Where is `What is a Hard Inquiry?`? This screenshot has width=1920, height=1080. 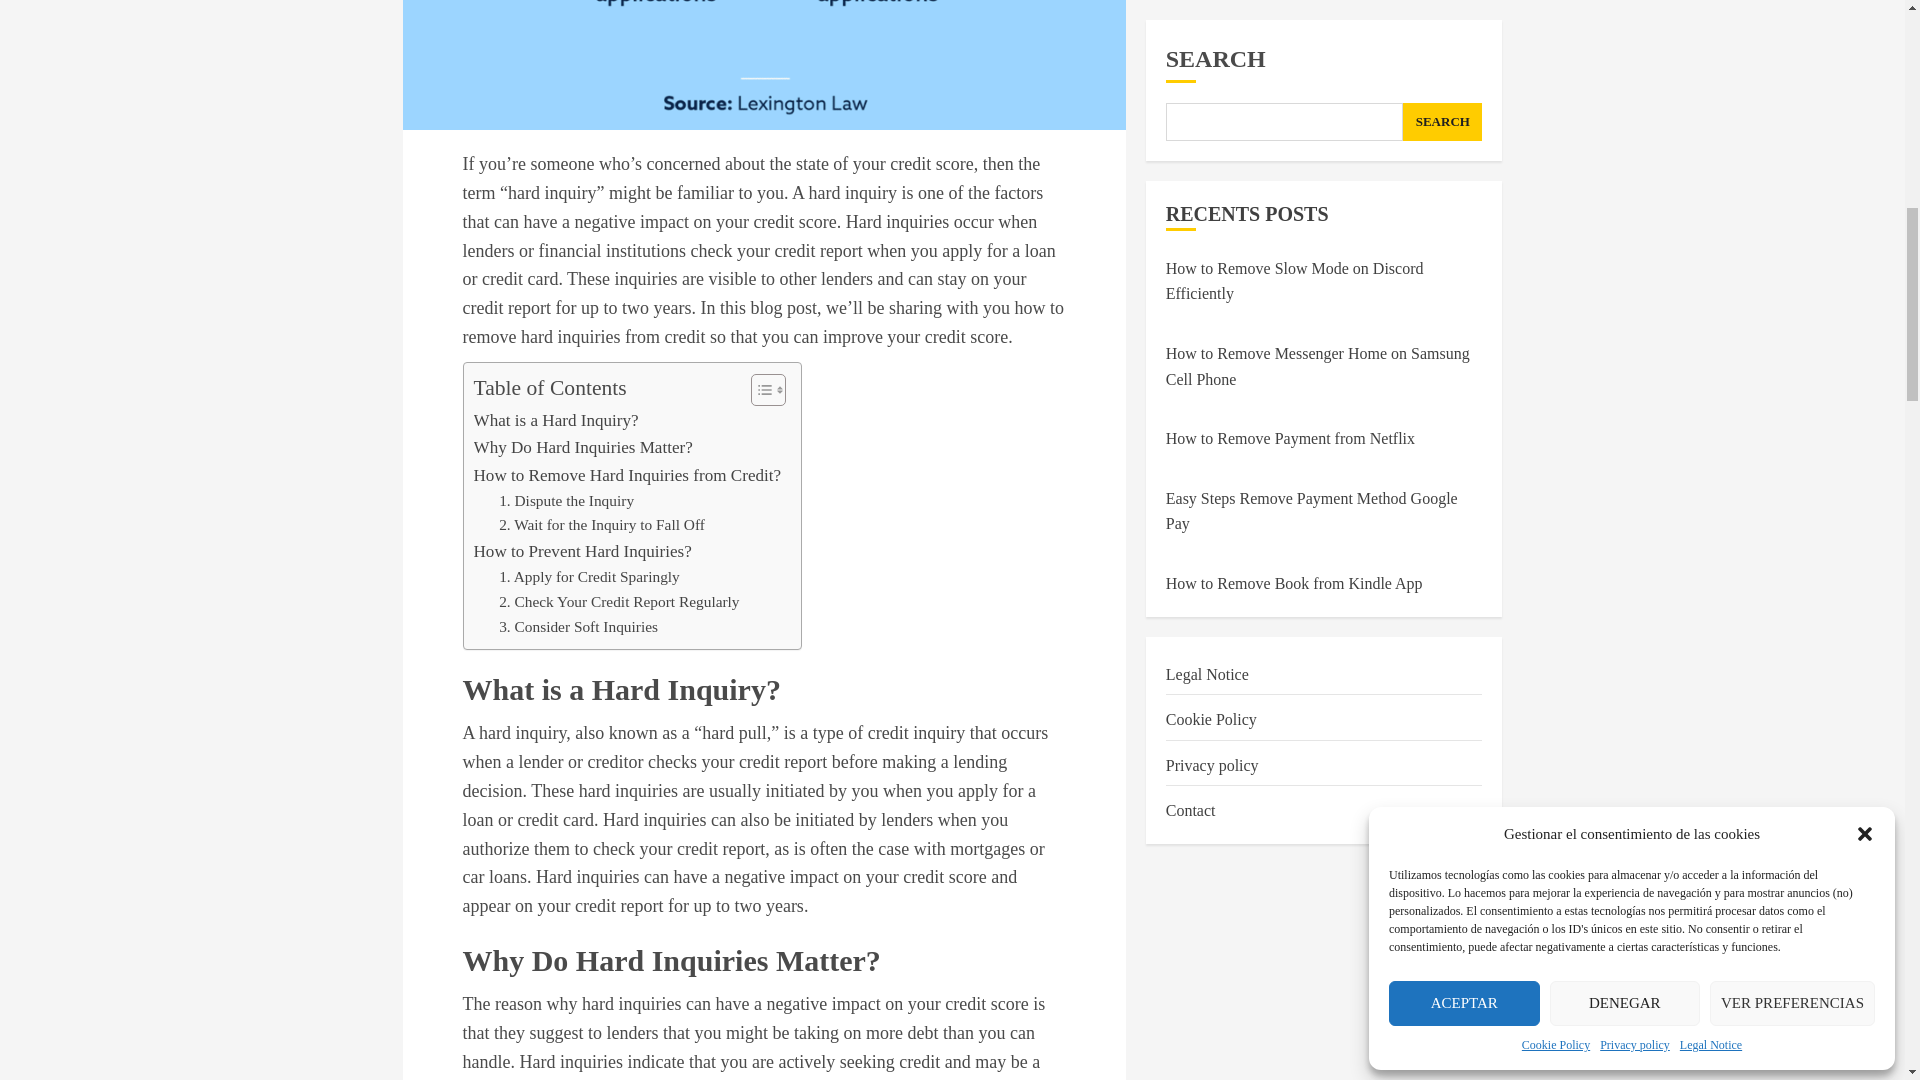
What is a Hard Inquiry? is located at coordinates (556, 420).